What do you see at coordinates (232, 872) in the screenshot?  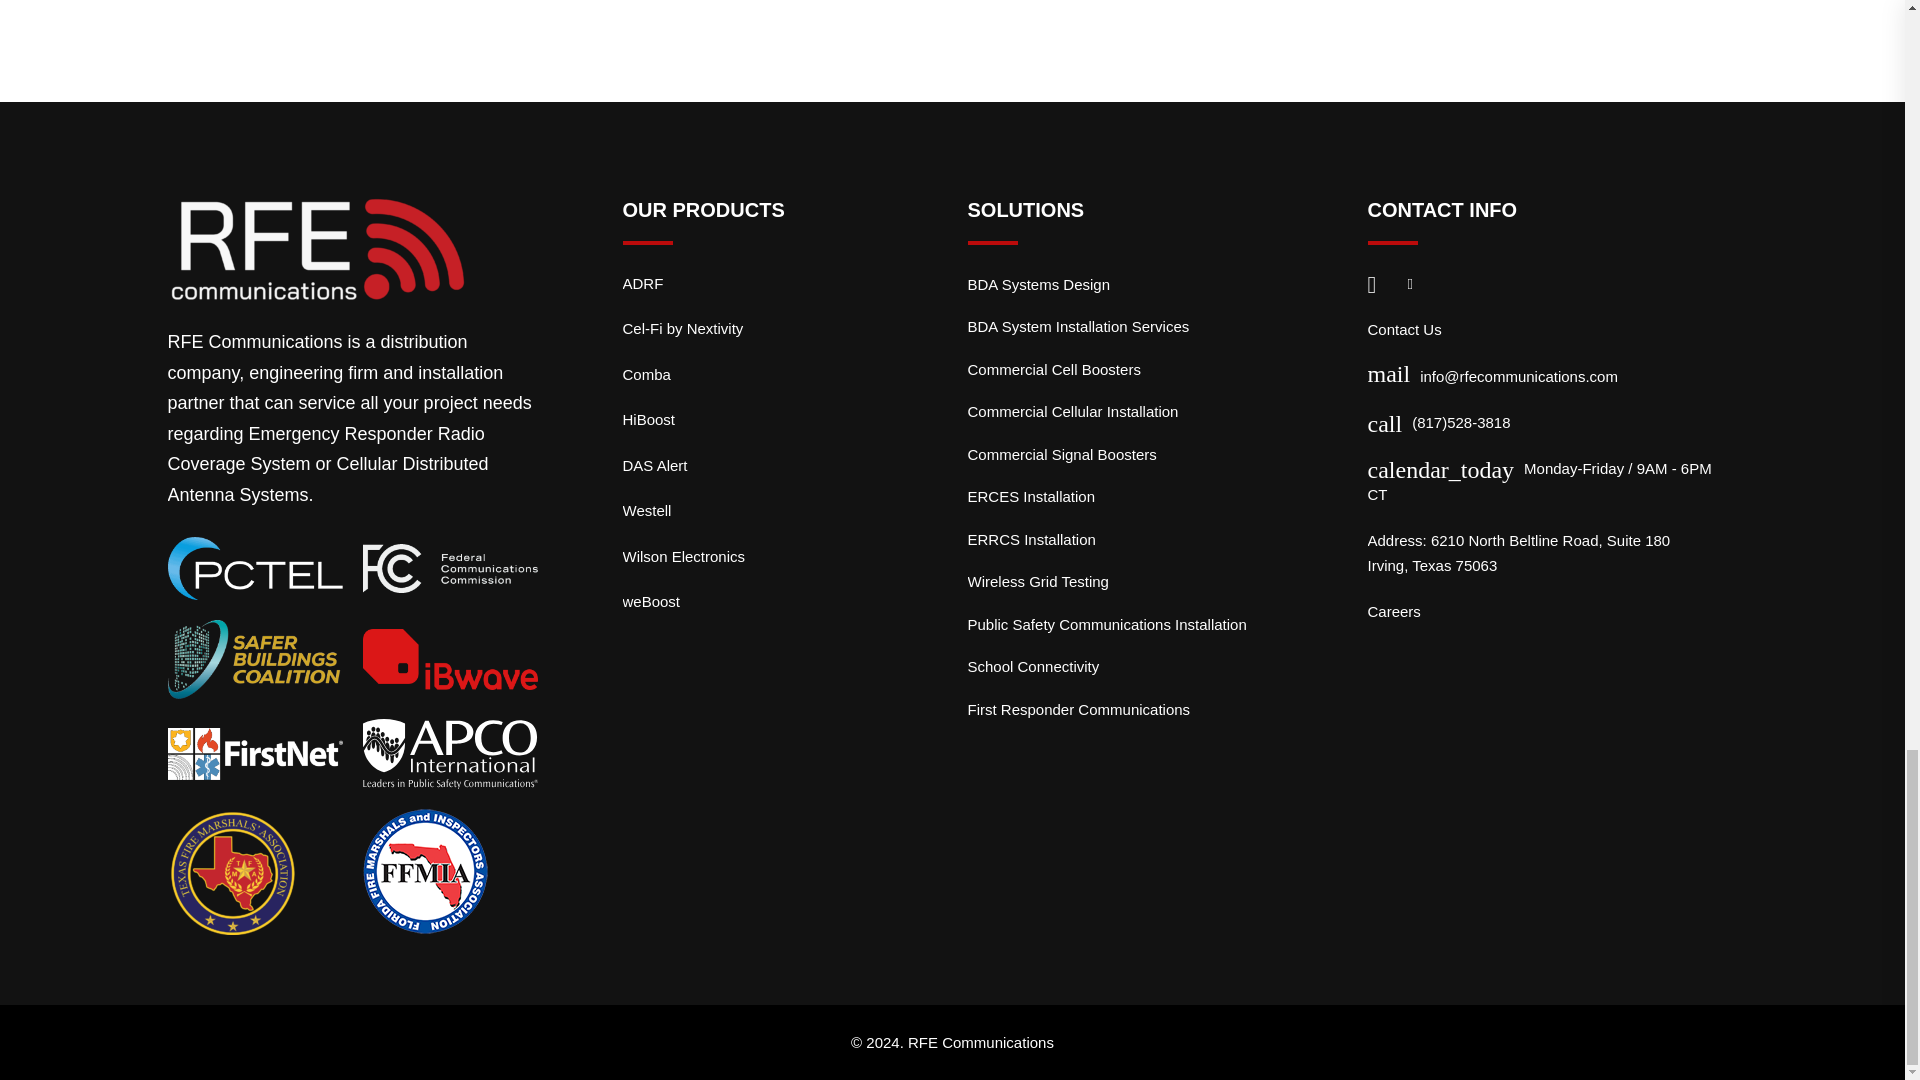 I see `TXFMA` at bounding box center [232, 872].